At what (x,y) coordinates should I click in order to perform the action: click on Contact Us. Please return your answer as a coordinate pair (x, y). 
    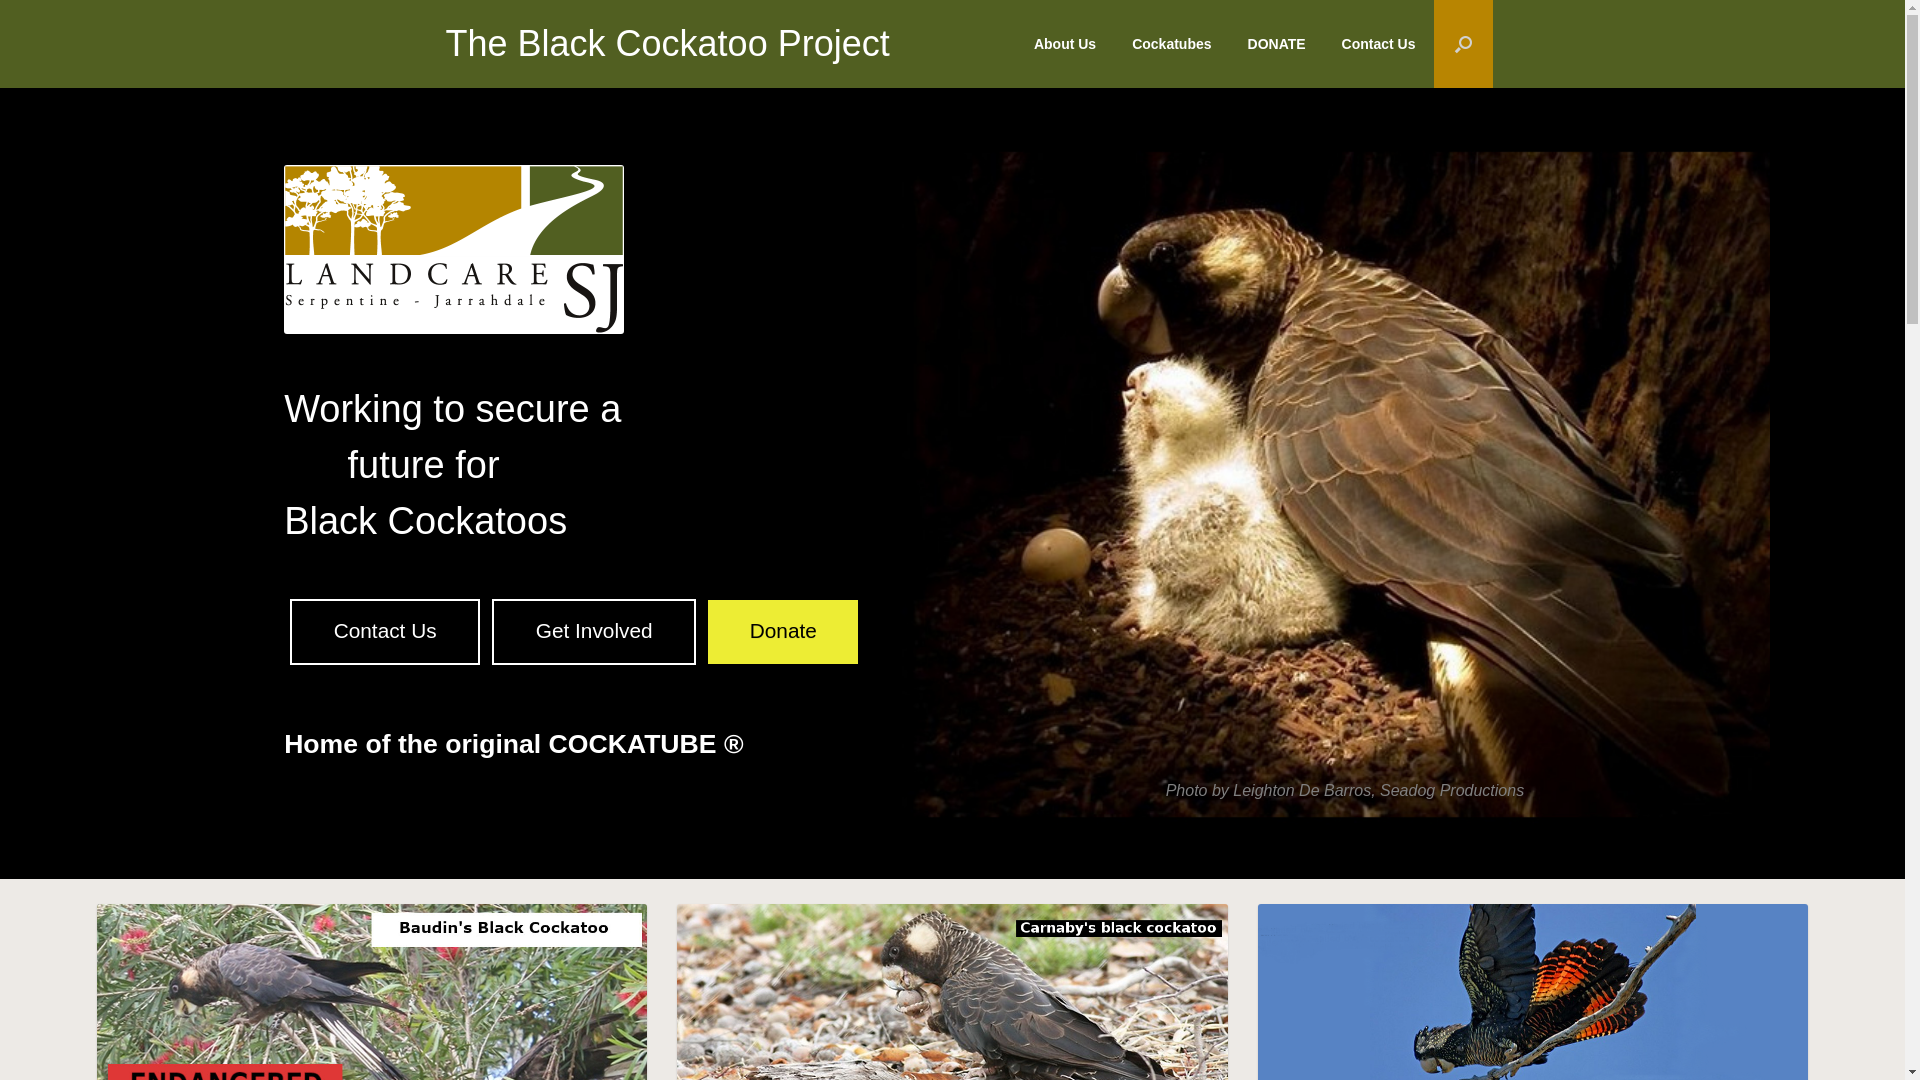
    Looking at the image, I should click on (1379, 44).